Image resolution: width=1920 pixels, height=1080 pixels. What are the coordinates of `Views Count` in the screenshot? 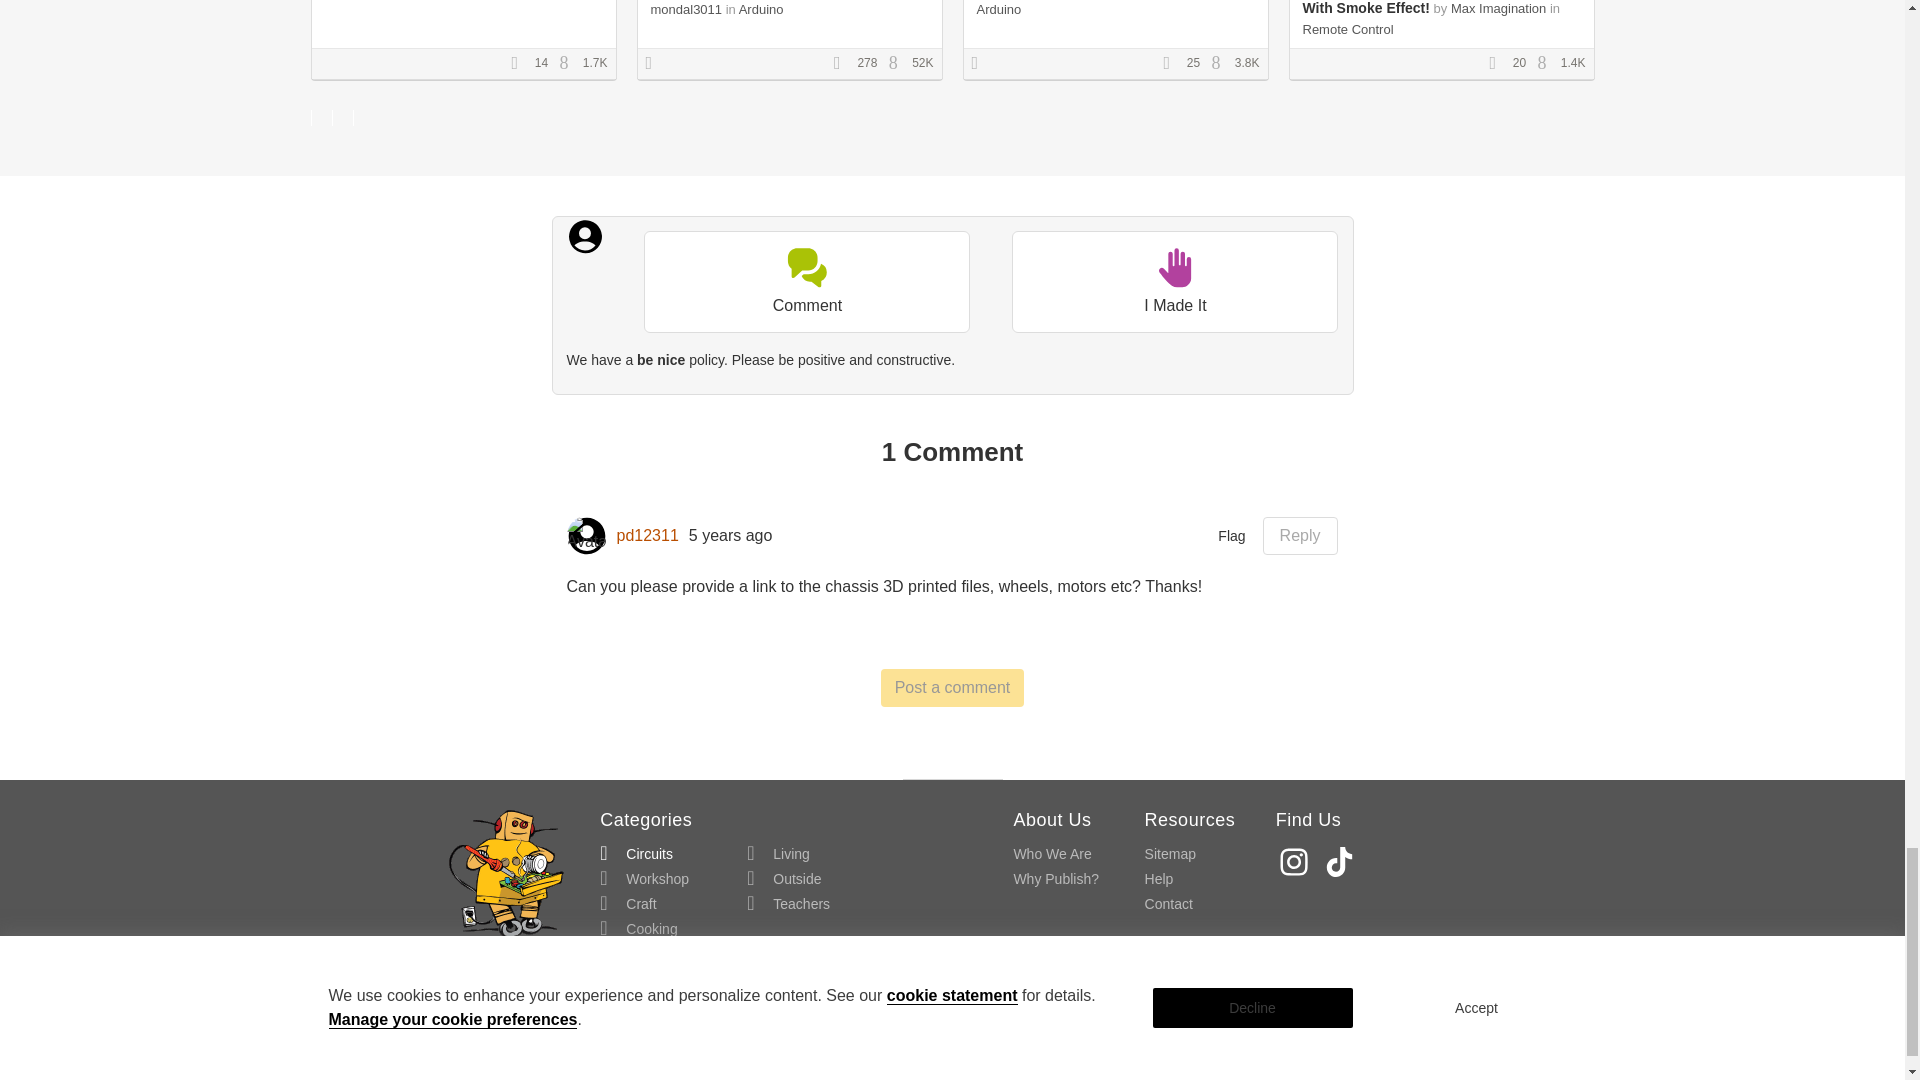 It's located at (898, 64).